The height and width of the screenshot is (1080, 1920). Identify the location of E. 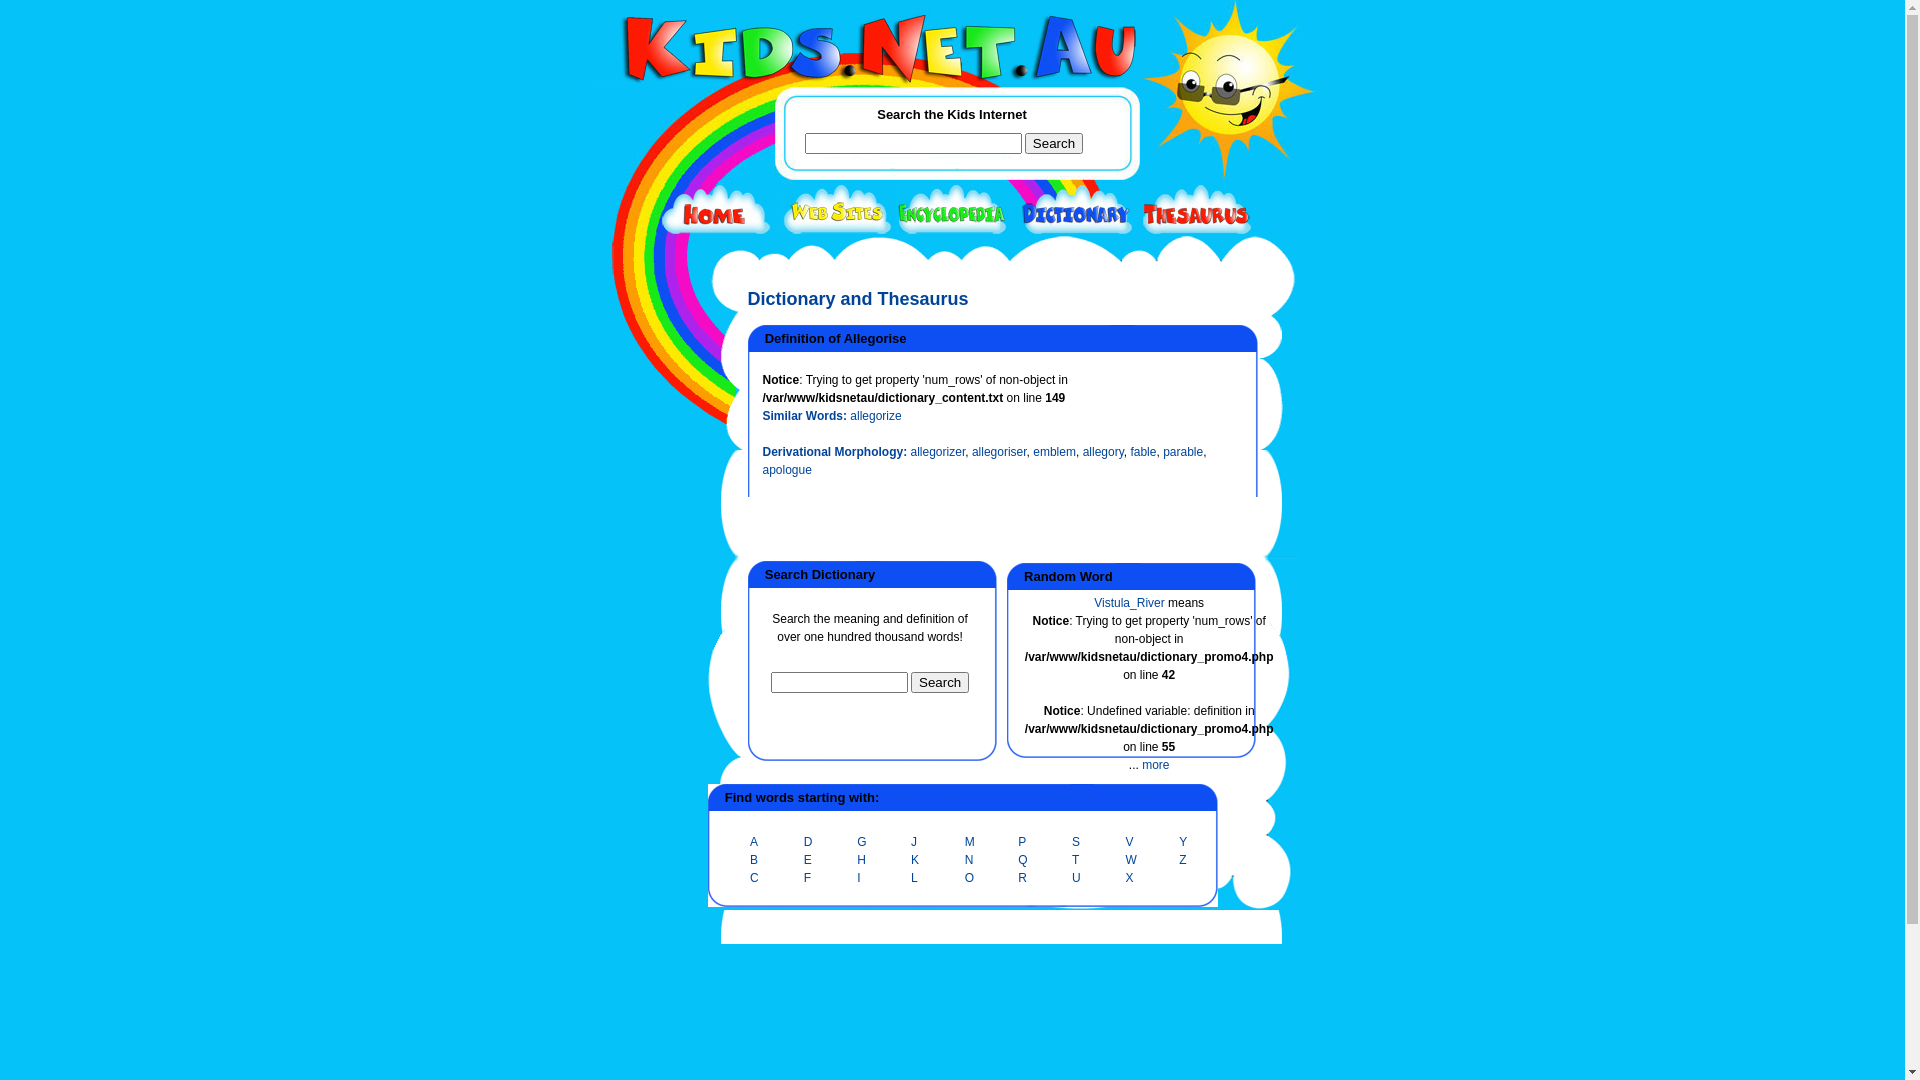
(808, 860).